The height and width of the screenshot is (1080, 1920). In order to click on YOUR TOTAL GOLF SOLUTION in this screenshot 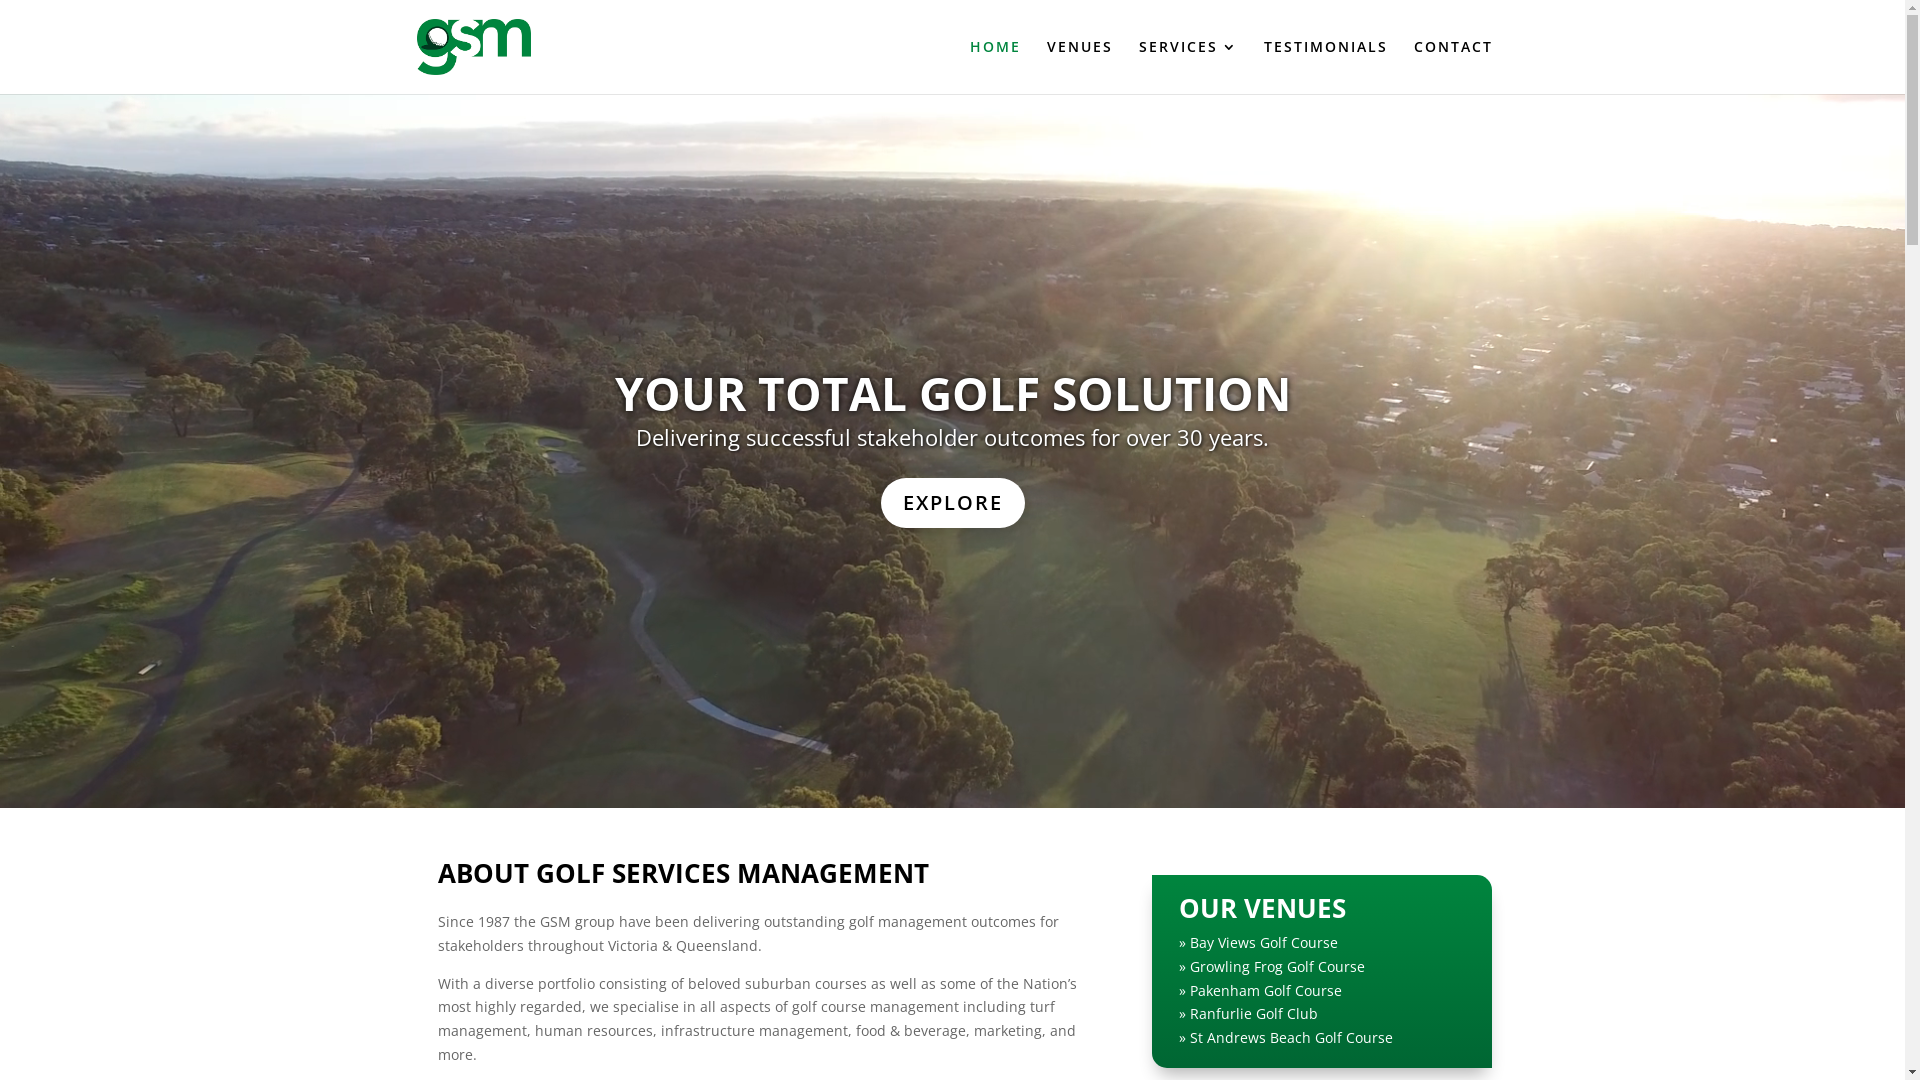, I will do `click(952, 393)`.